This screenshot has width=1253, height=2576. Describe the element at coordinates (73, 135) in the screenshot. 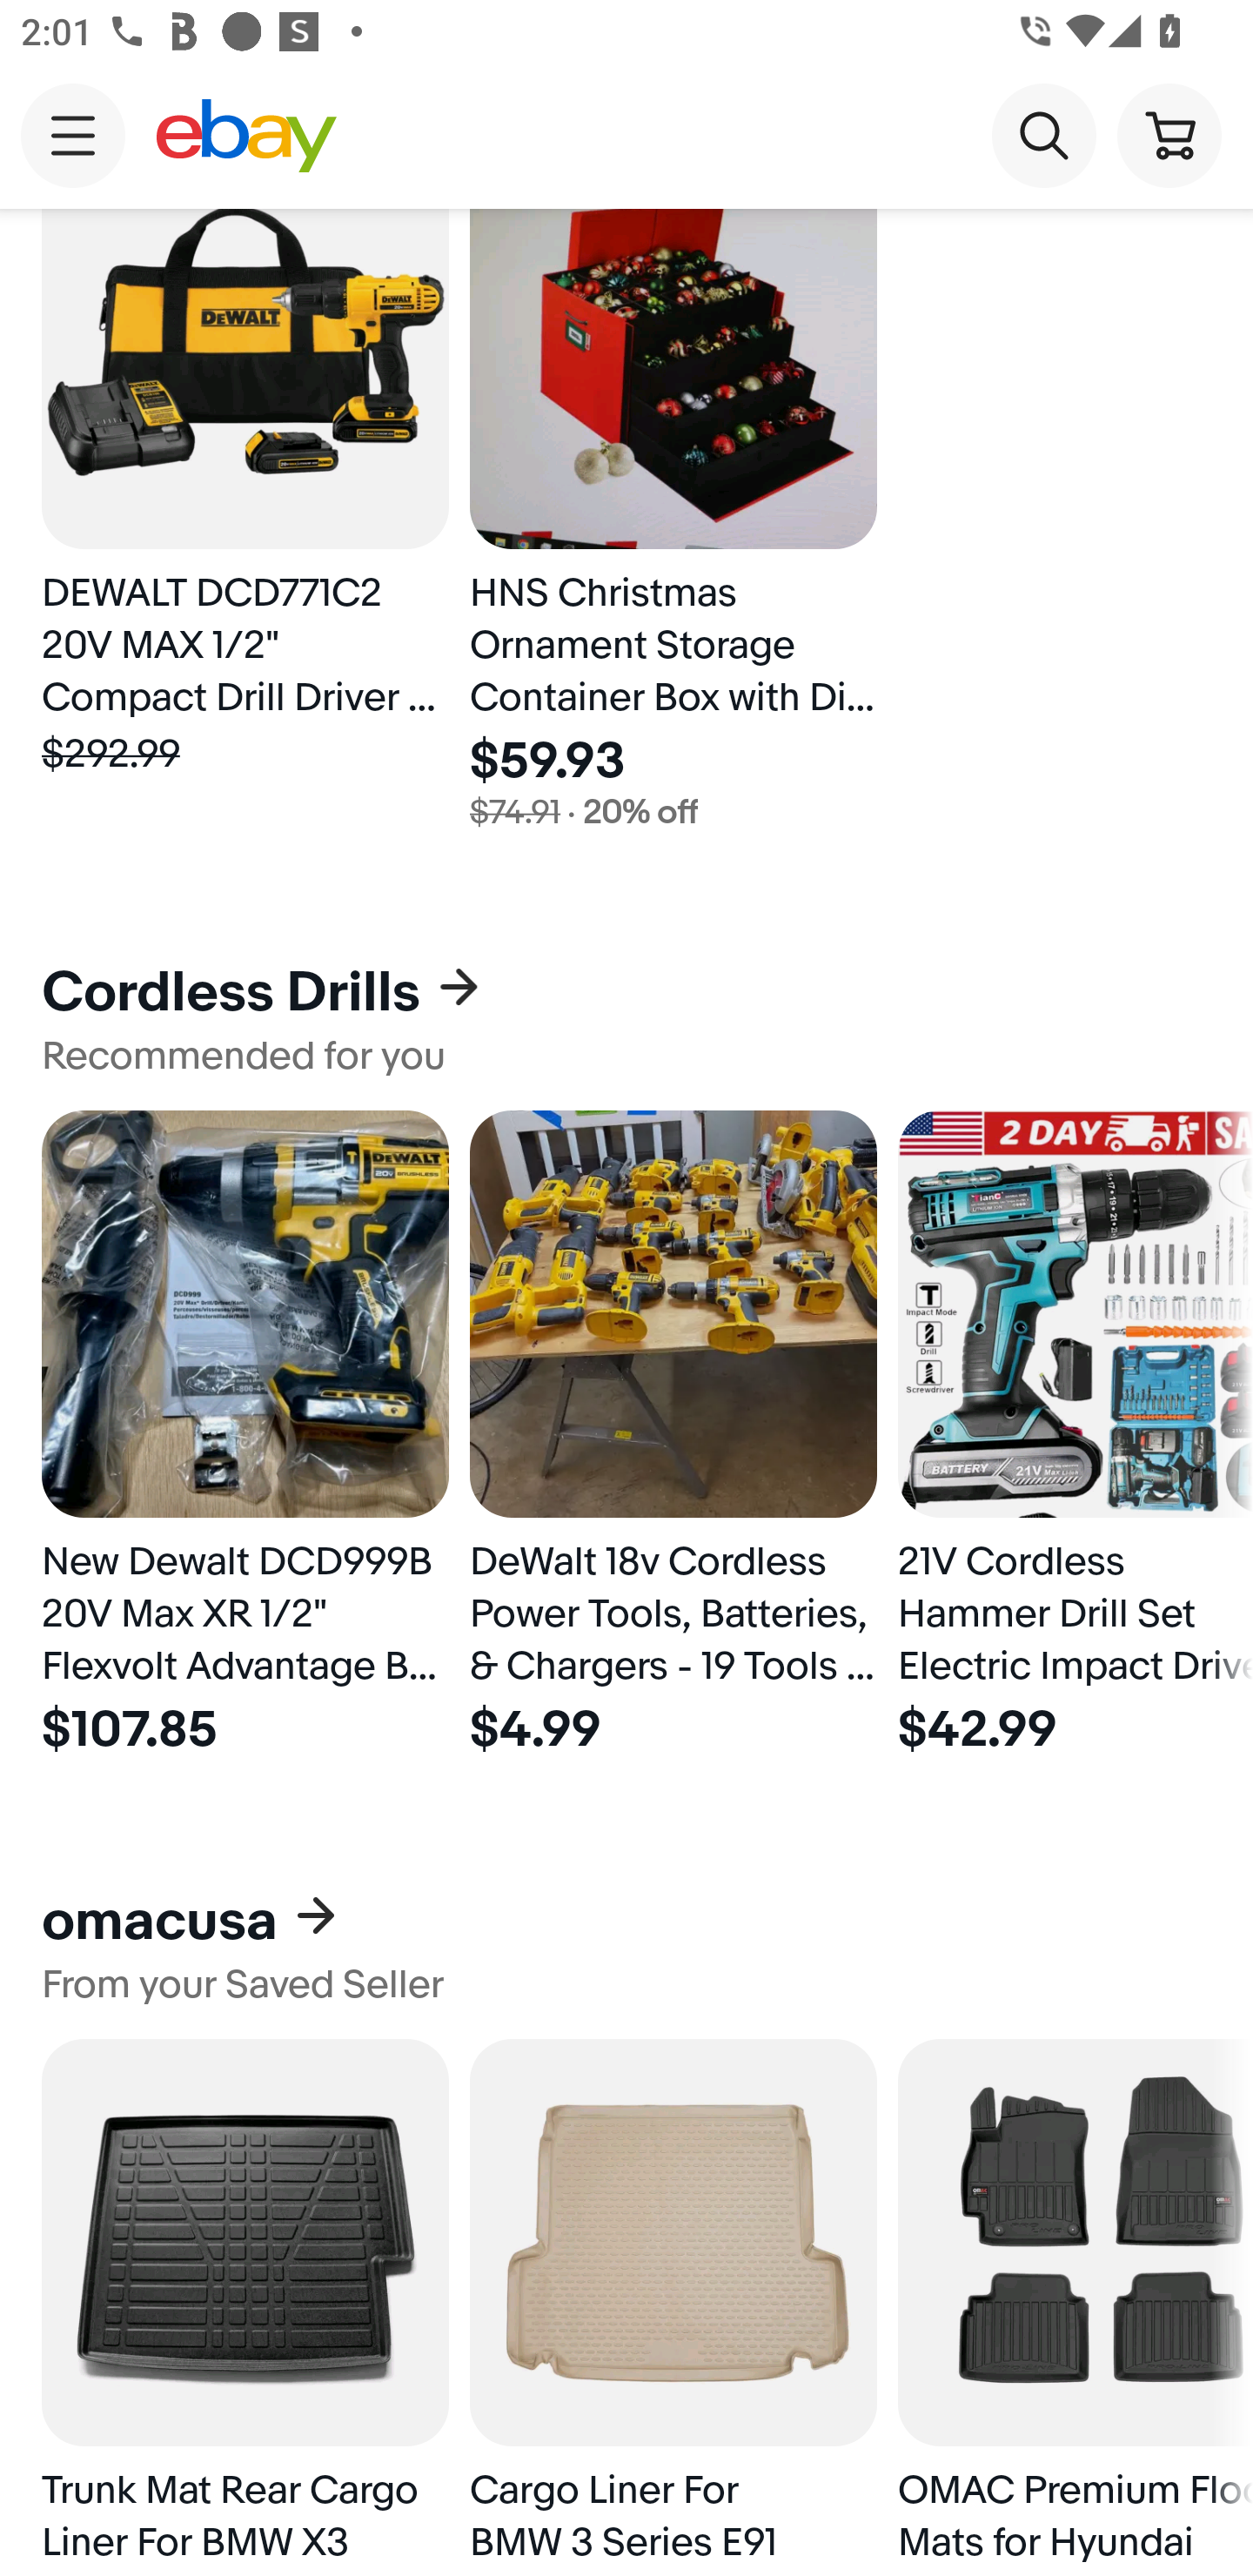

I see `Main navigation, open` at that location.